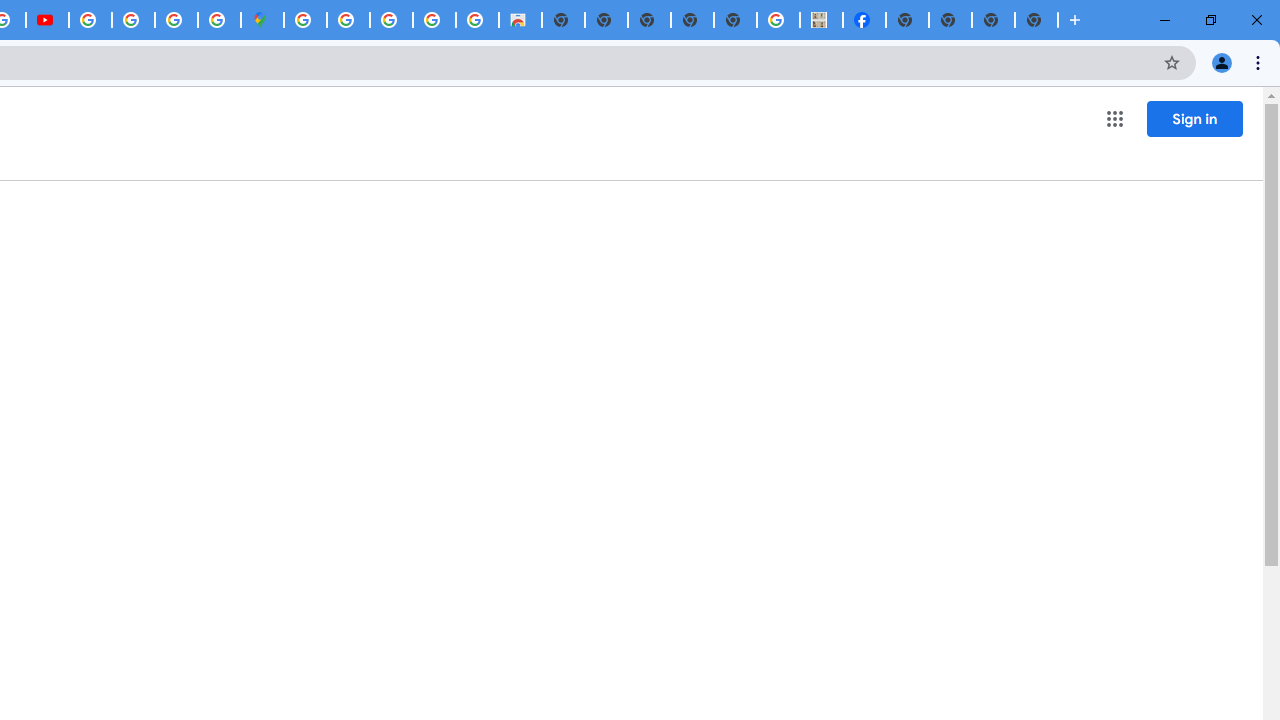  I want to click on How Chrome protects your passwords - Google Chrome Help, so click(90, 20).